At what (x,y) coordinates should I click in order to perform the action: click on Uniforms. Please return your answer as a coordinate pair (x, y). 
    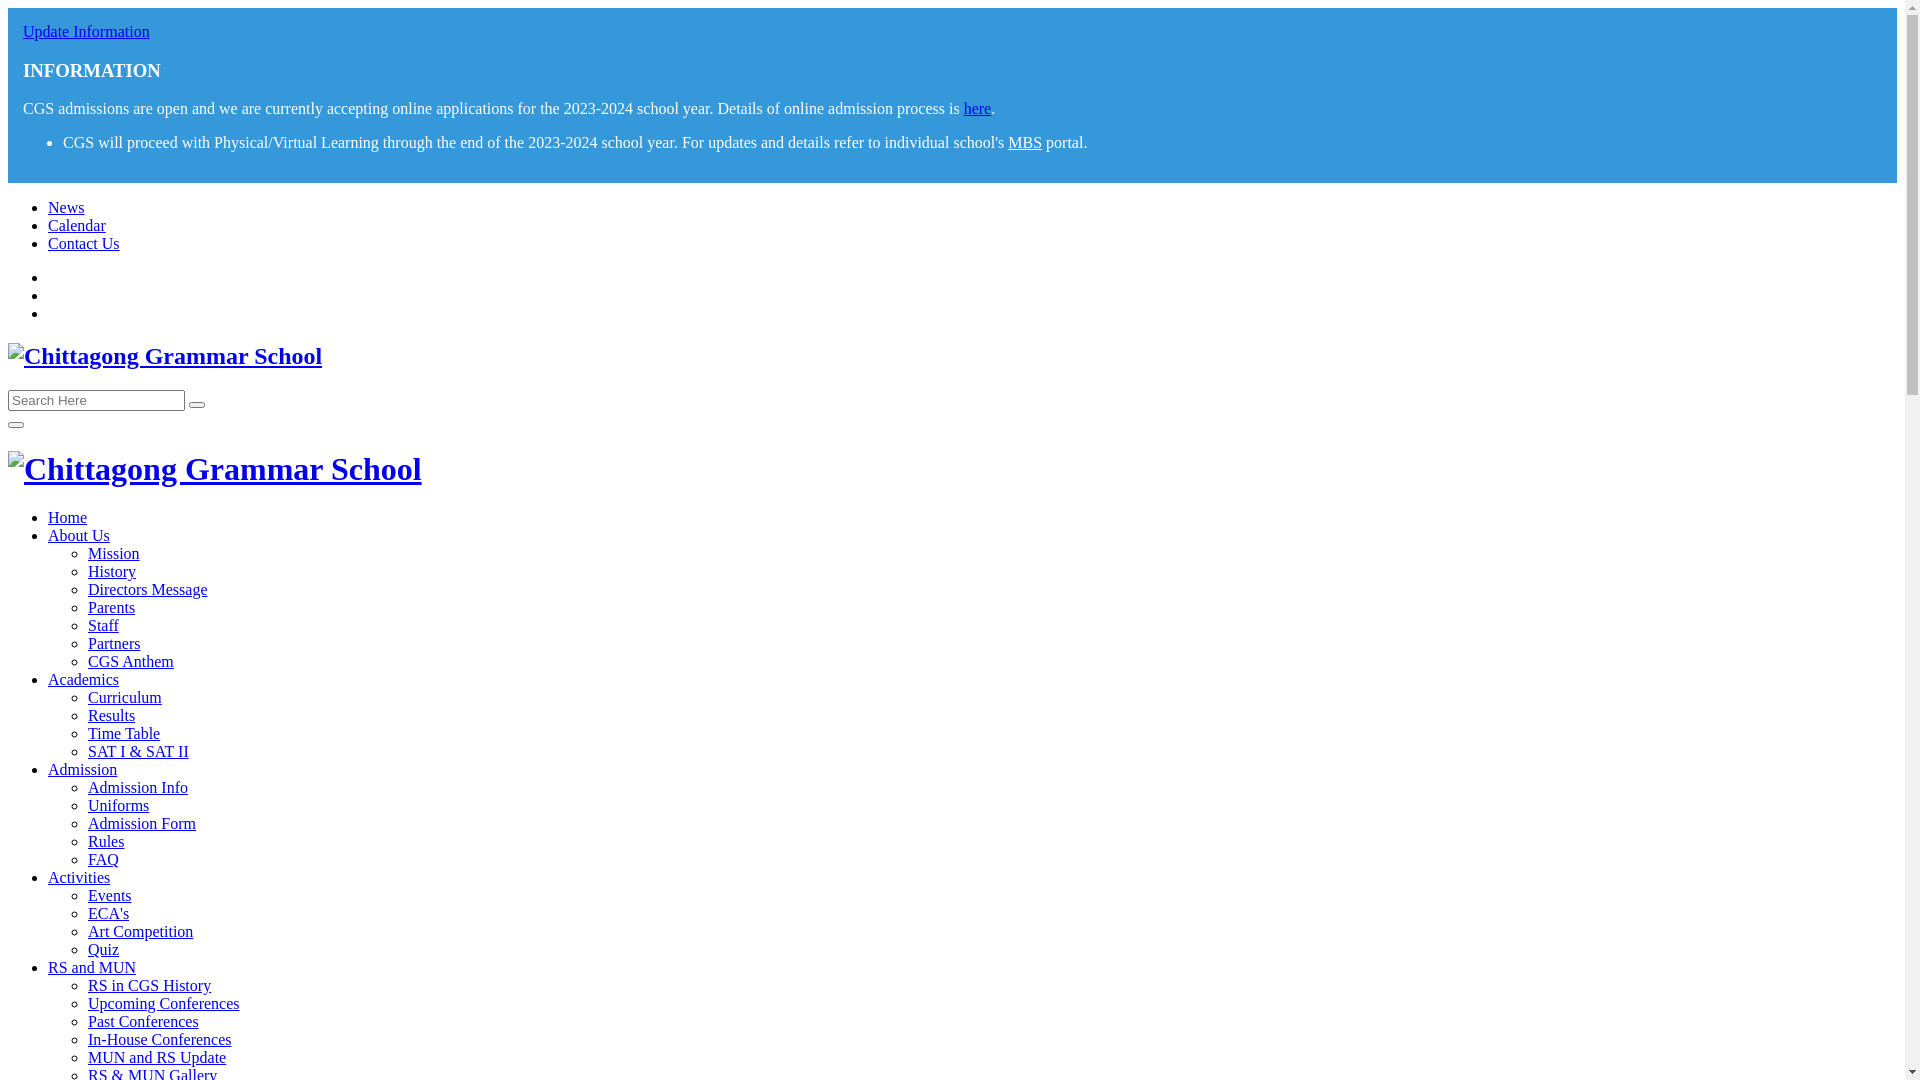
    Looking at the image, I should click on (118, 806).